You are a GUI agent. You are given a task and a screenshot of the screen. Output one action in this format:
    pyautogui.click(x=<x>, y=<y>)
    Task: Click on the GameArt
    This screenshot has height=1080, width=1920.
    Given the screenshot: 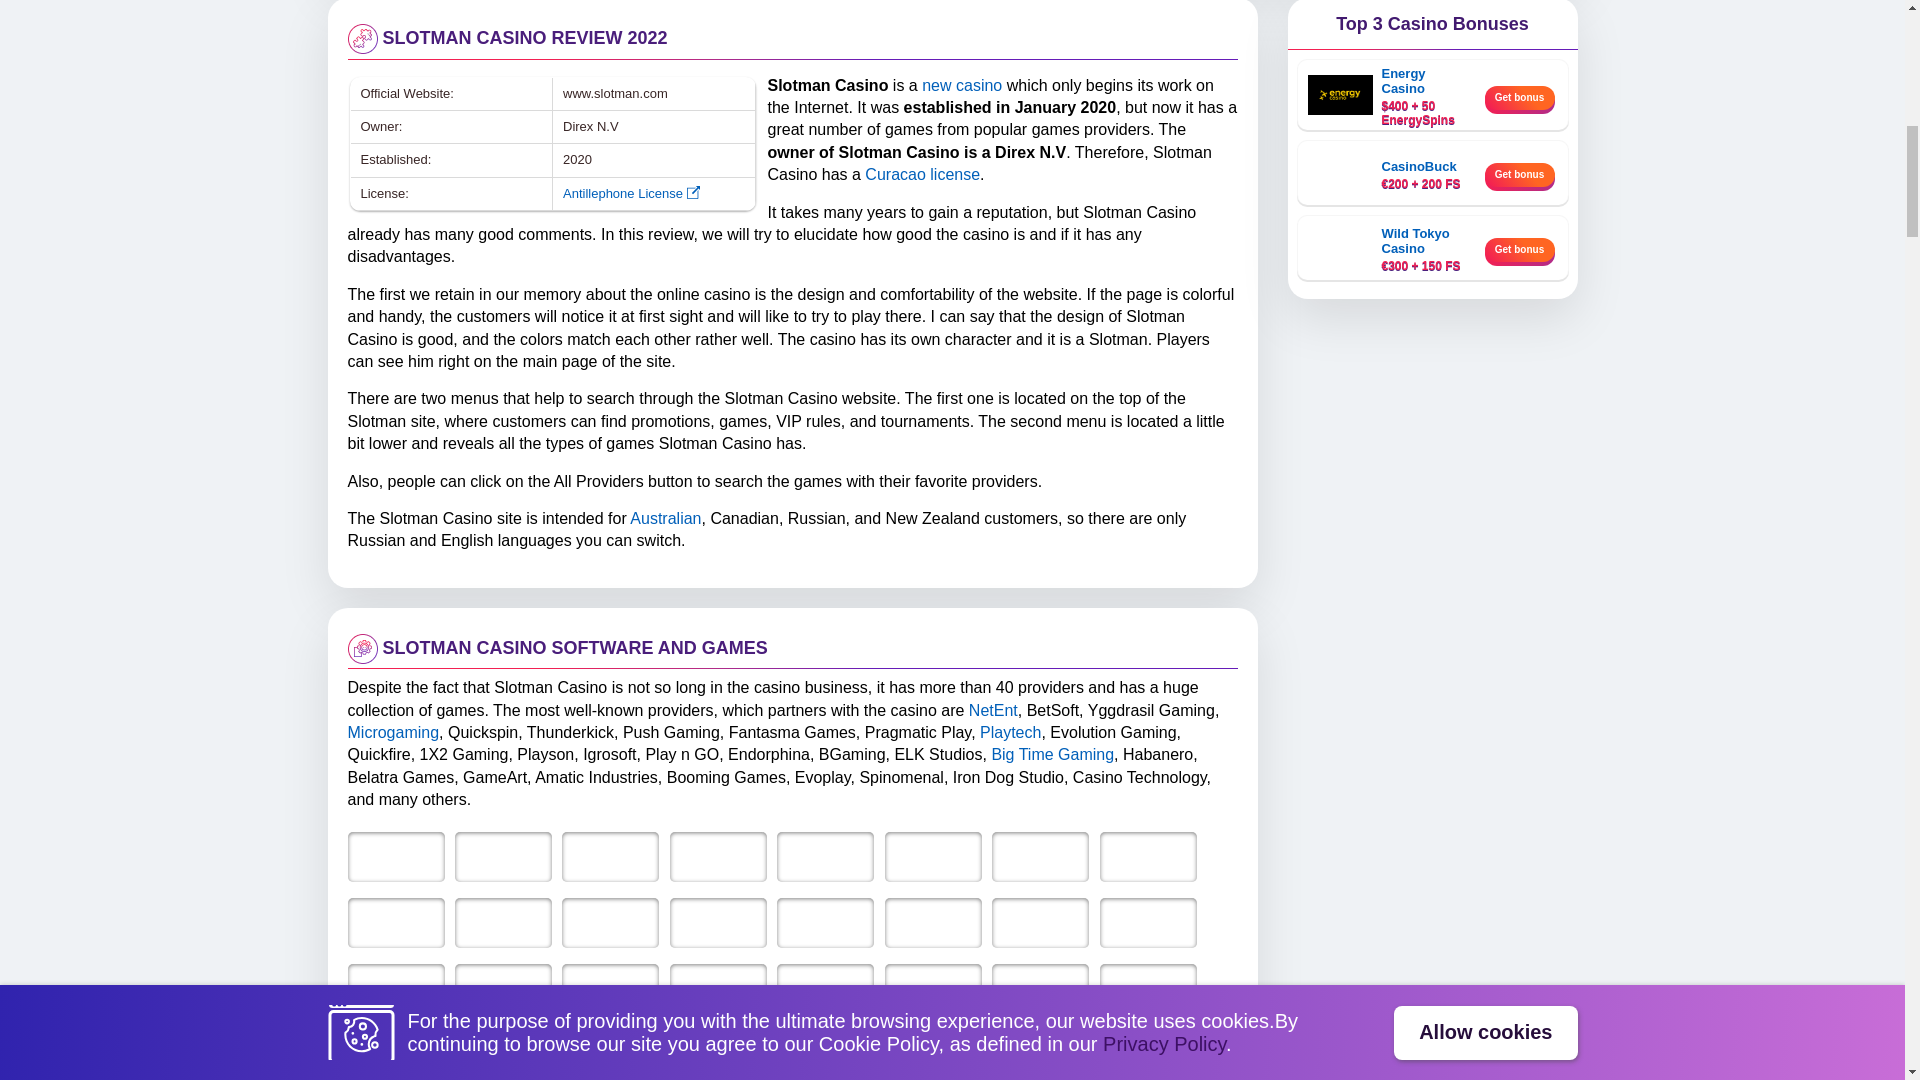 What is the action you would take?
    pyautogui.click(x=1148, y=922)
    